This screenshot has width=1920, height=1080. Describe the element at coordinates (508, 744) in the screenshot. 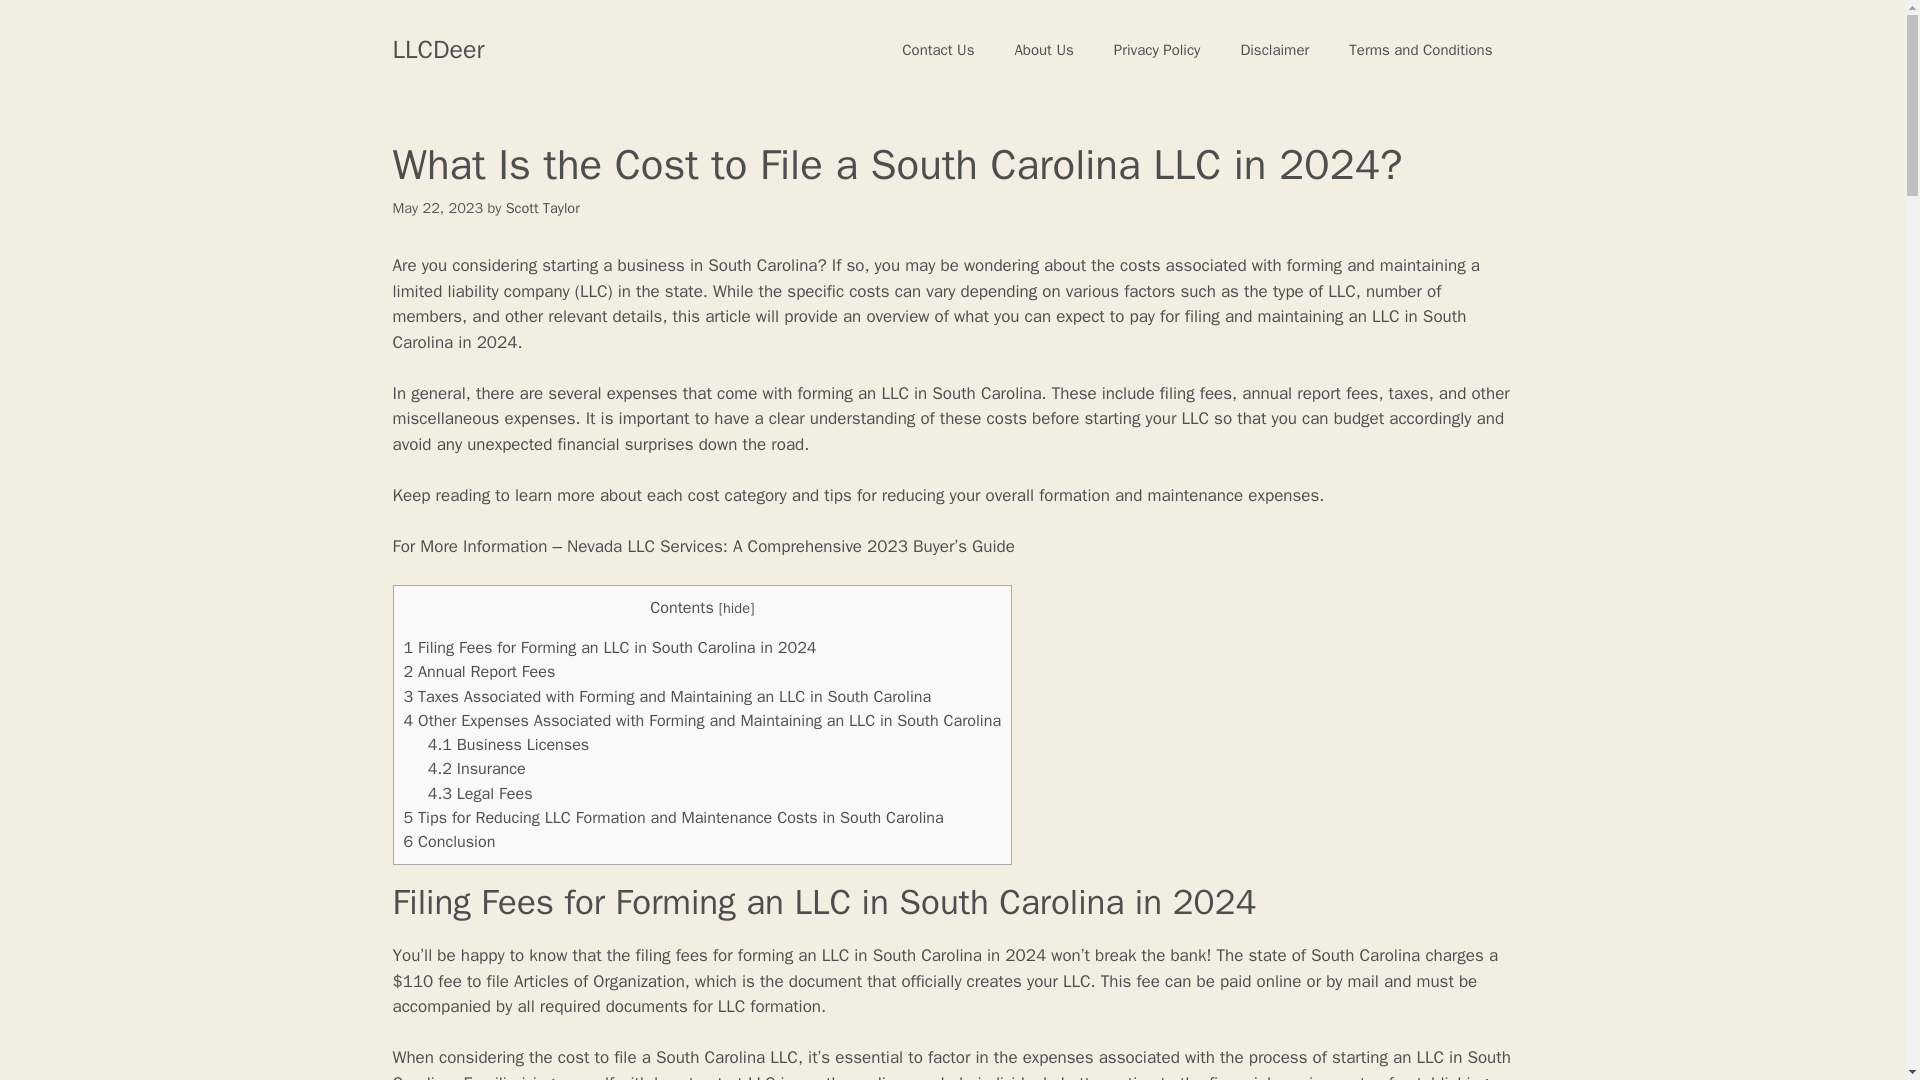

I see `4.1 Business Licenses` at that location.